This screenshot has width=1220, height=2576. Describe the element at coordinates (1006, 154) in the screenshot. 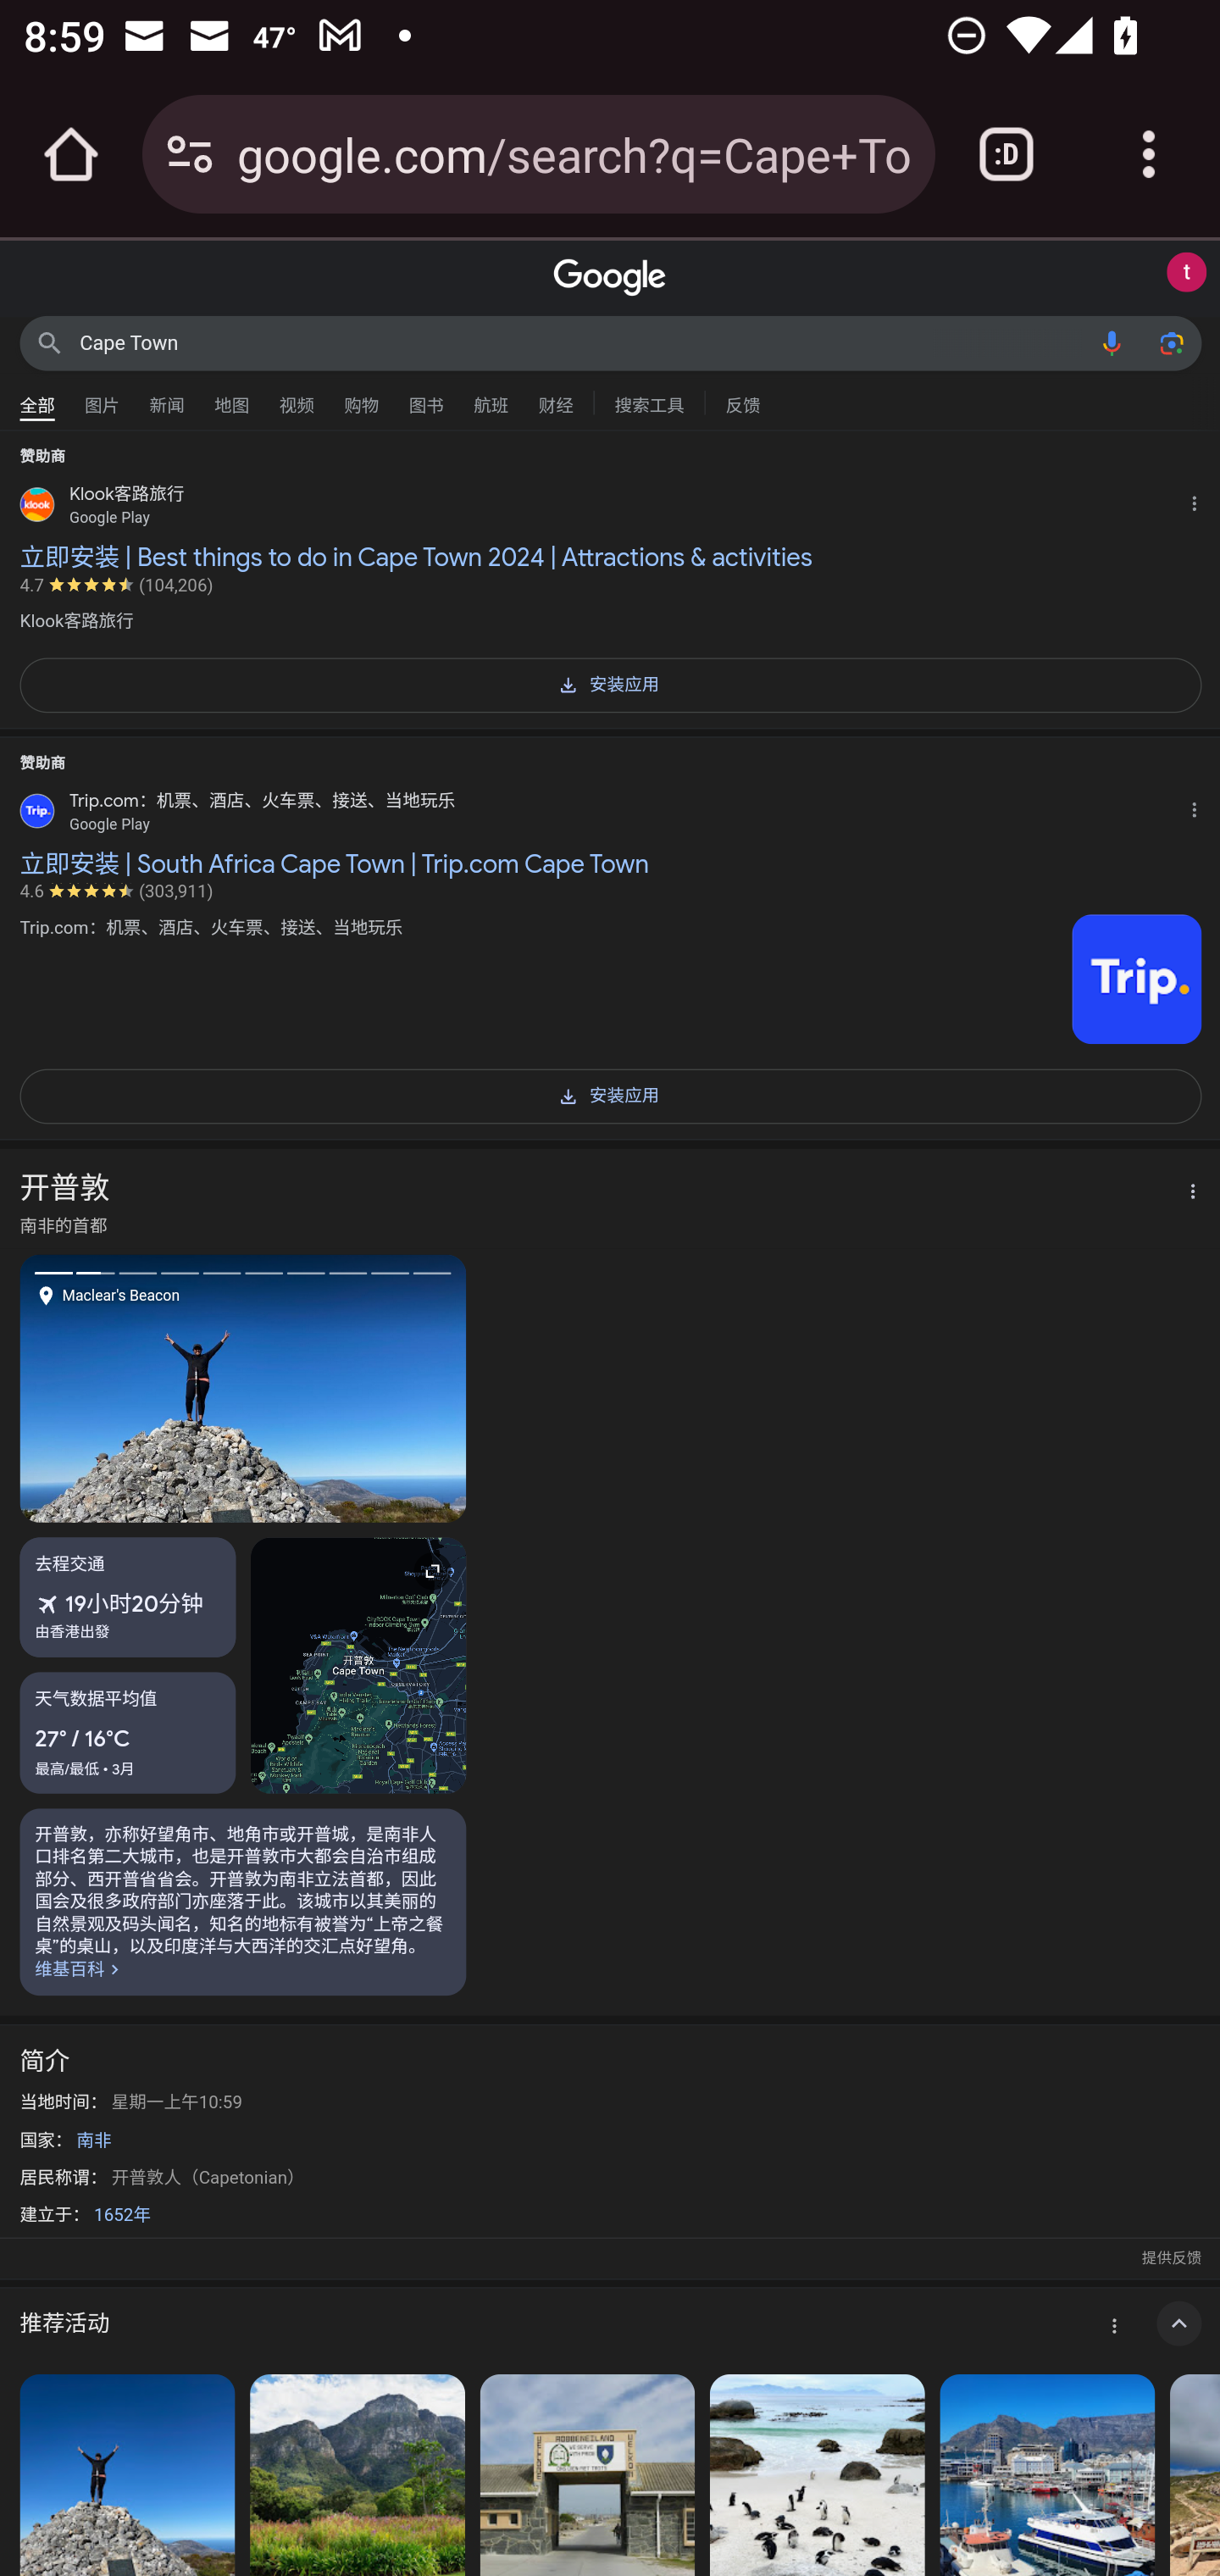

I see `Switch or close tabs` at that location.